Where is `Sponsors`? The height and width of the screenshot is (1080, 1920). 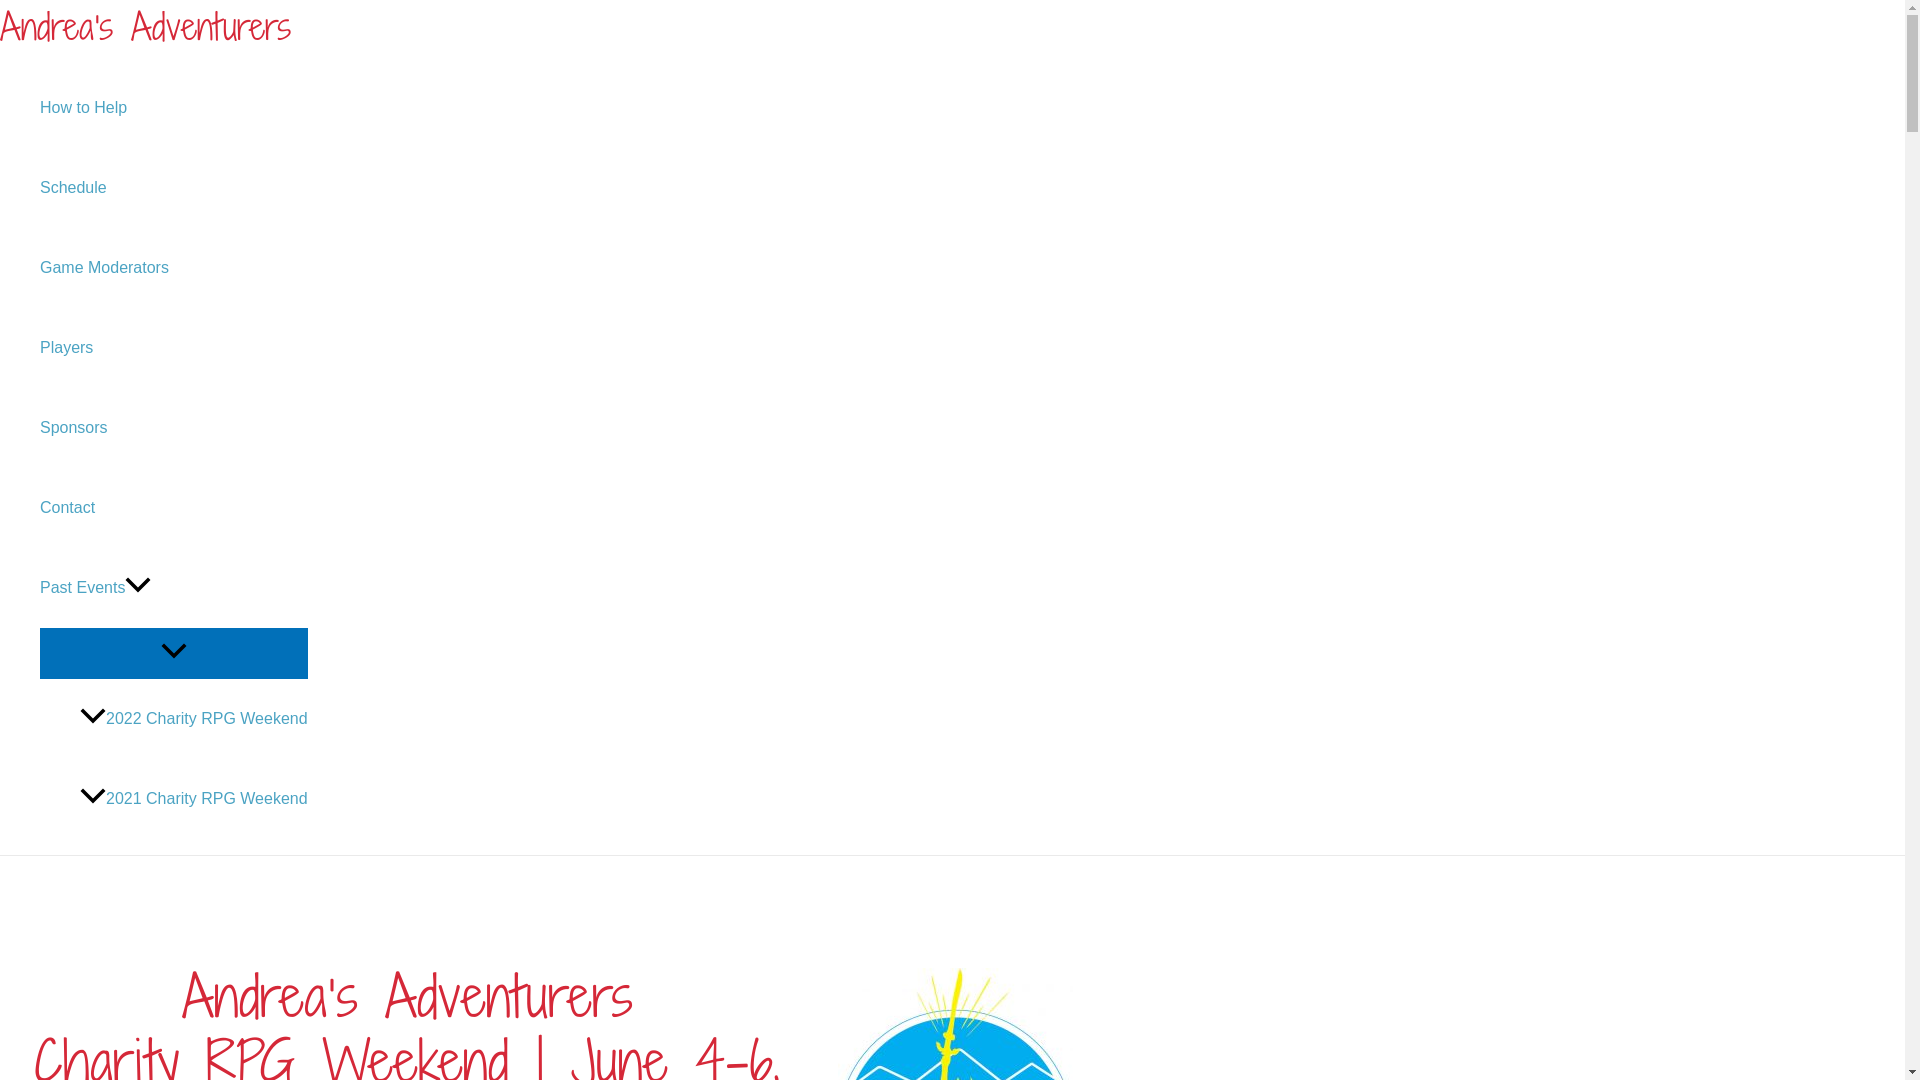 Sponsors is located at coordinates (174, 428).